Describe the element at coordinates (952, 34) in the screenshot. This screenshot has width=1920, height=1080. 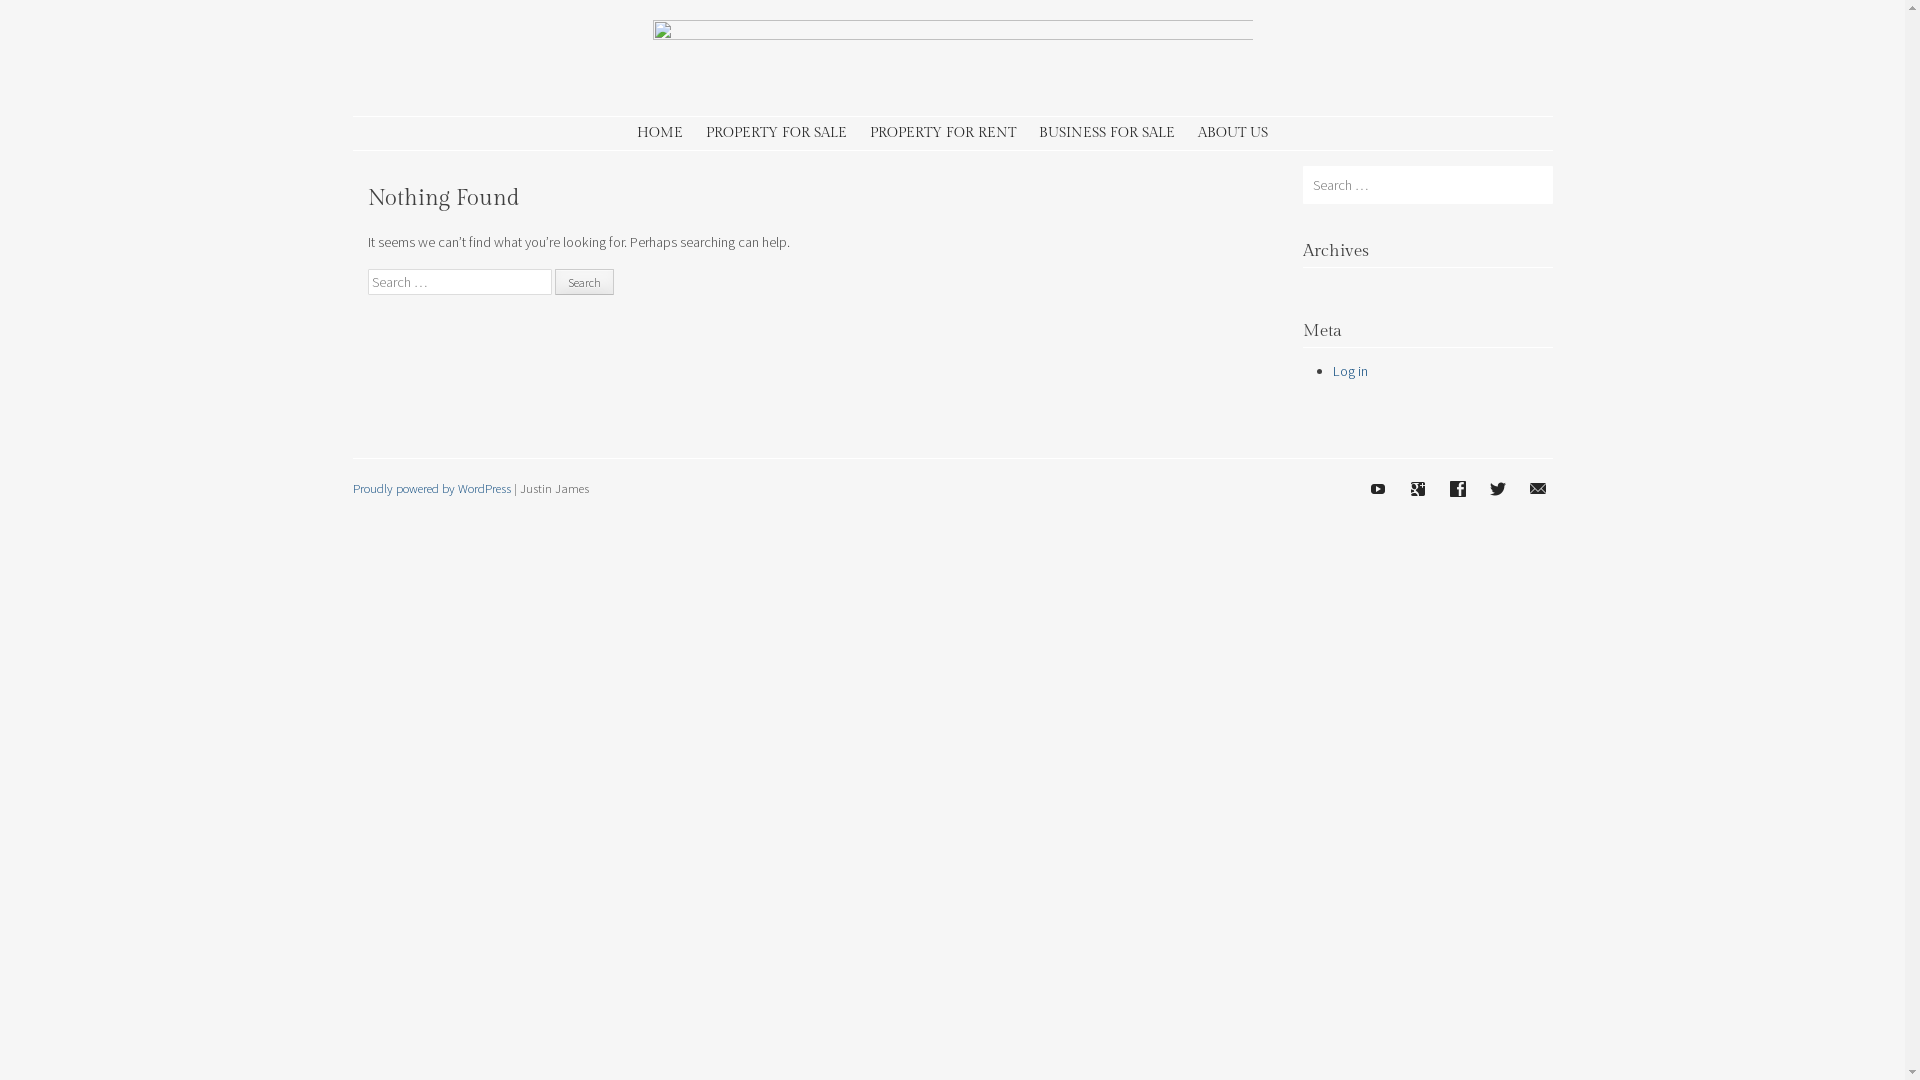
I see `Justin James` at that location.